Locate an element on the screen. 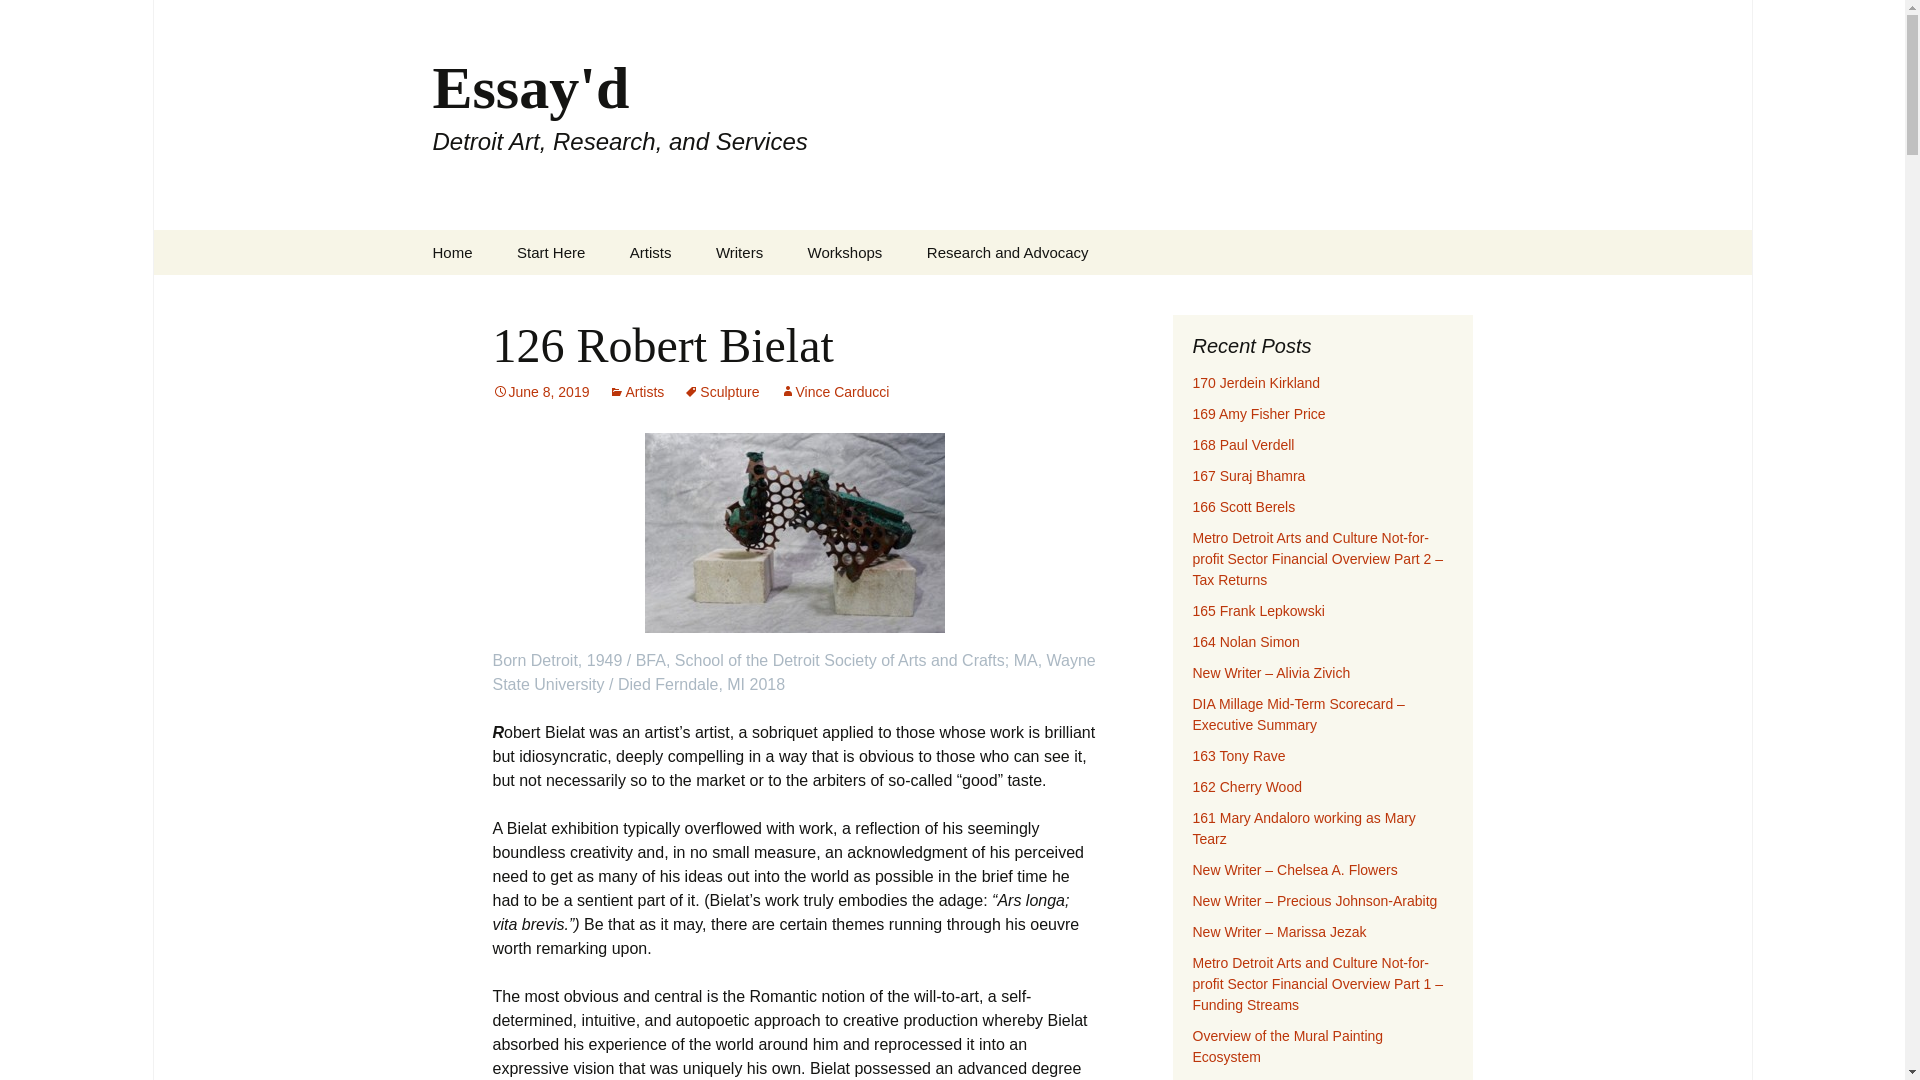 This screenshot has height=1080, width=1920. Research and Advocacy is located at coordinates (636, 392).